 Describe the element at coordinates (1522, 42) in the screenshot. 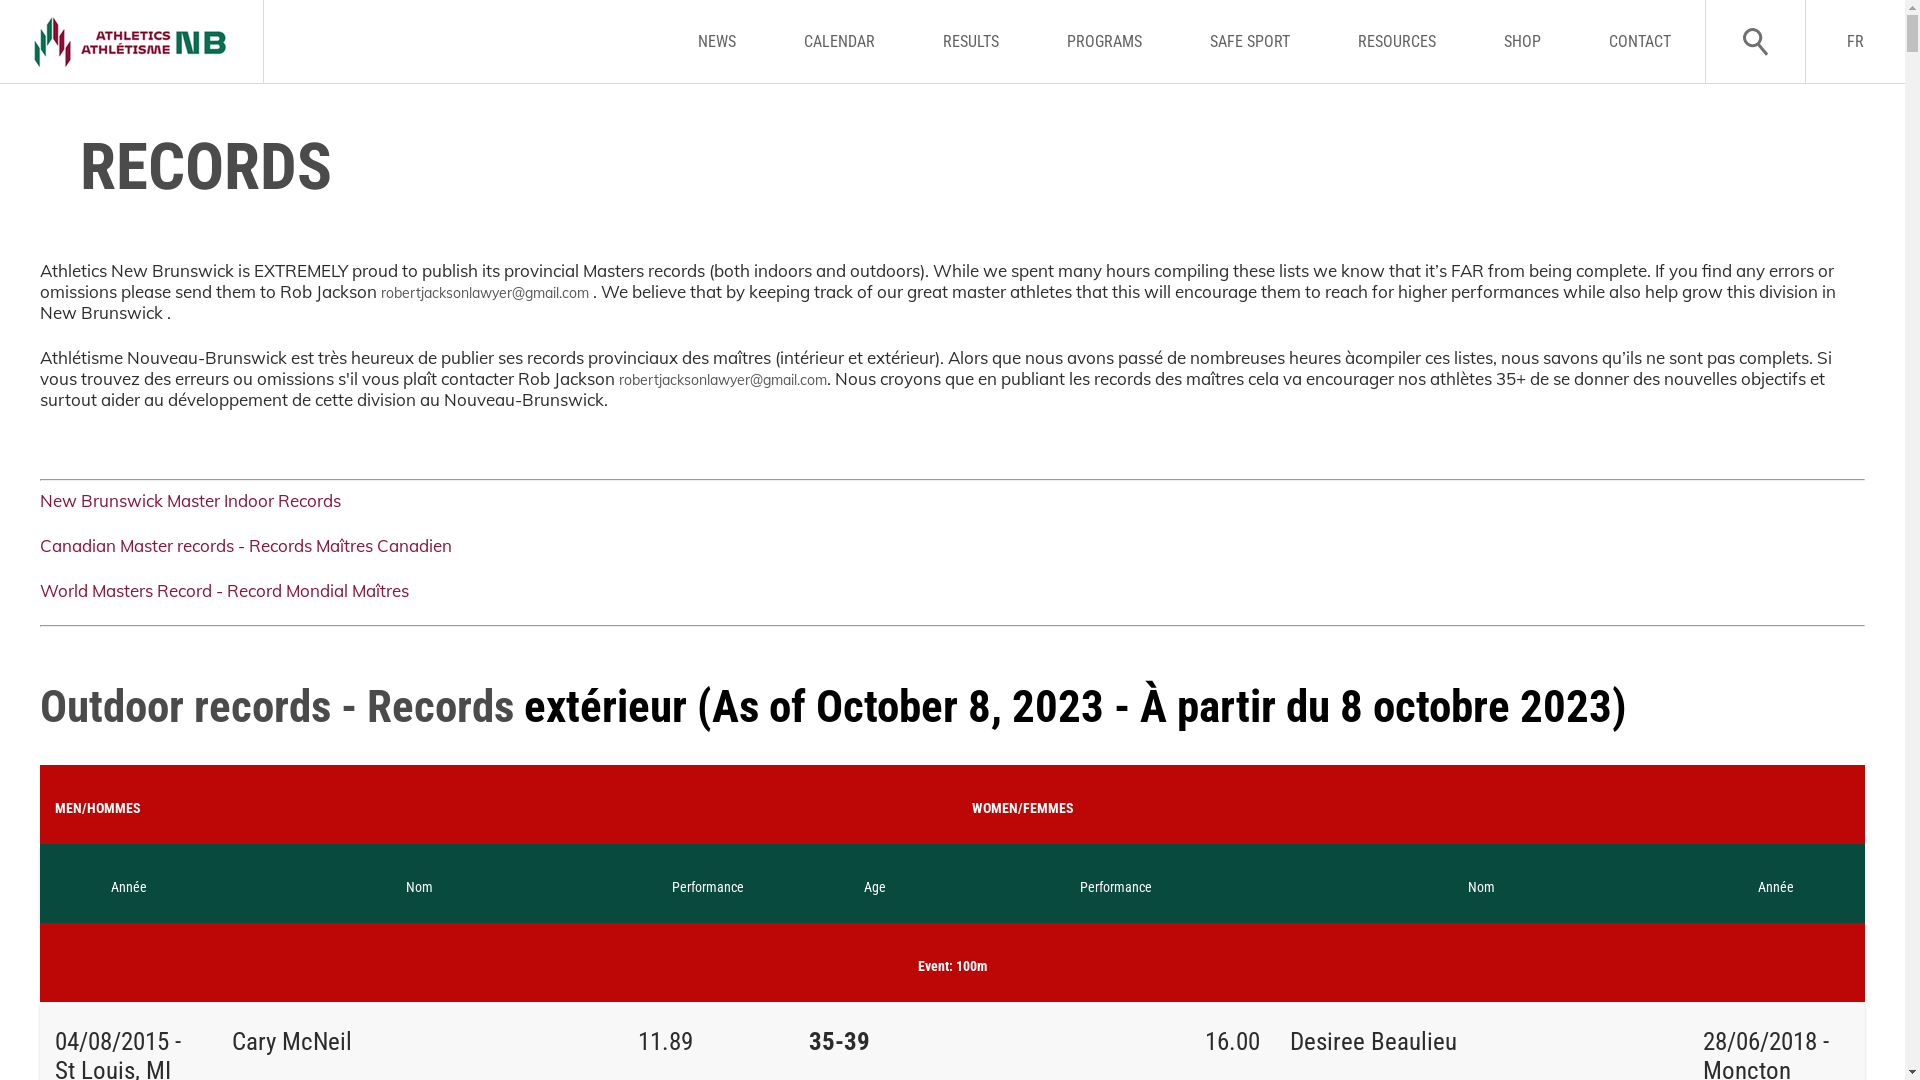

I see `SHOP` at that location.